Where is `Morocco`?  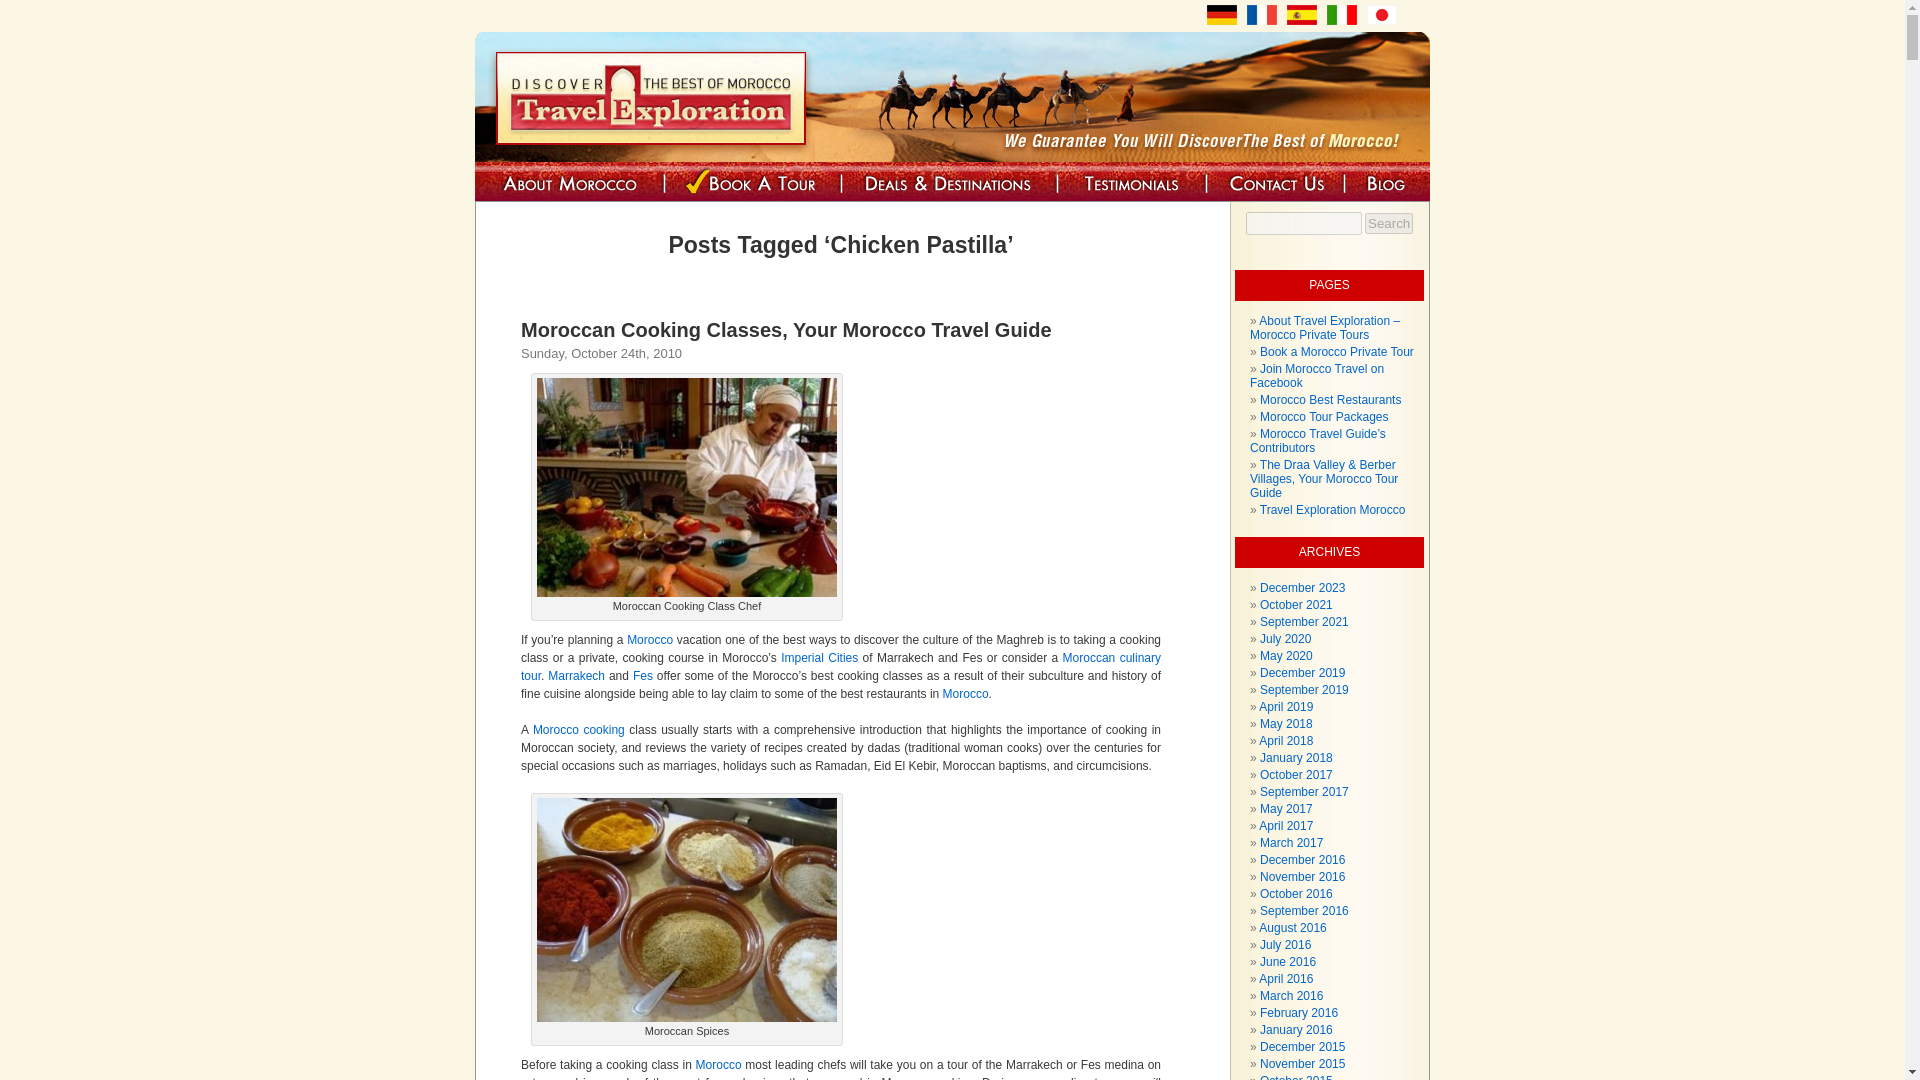
Morocco is located at coordinates (650, 639).